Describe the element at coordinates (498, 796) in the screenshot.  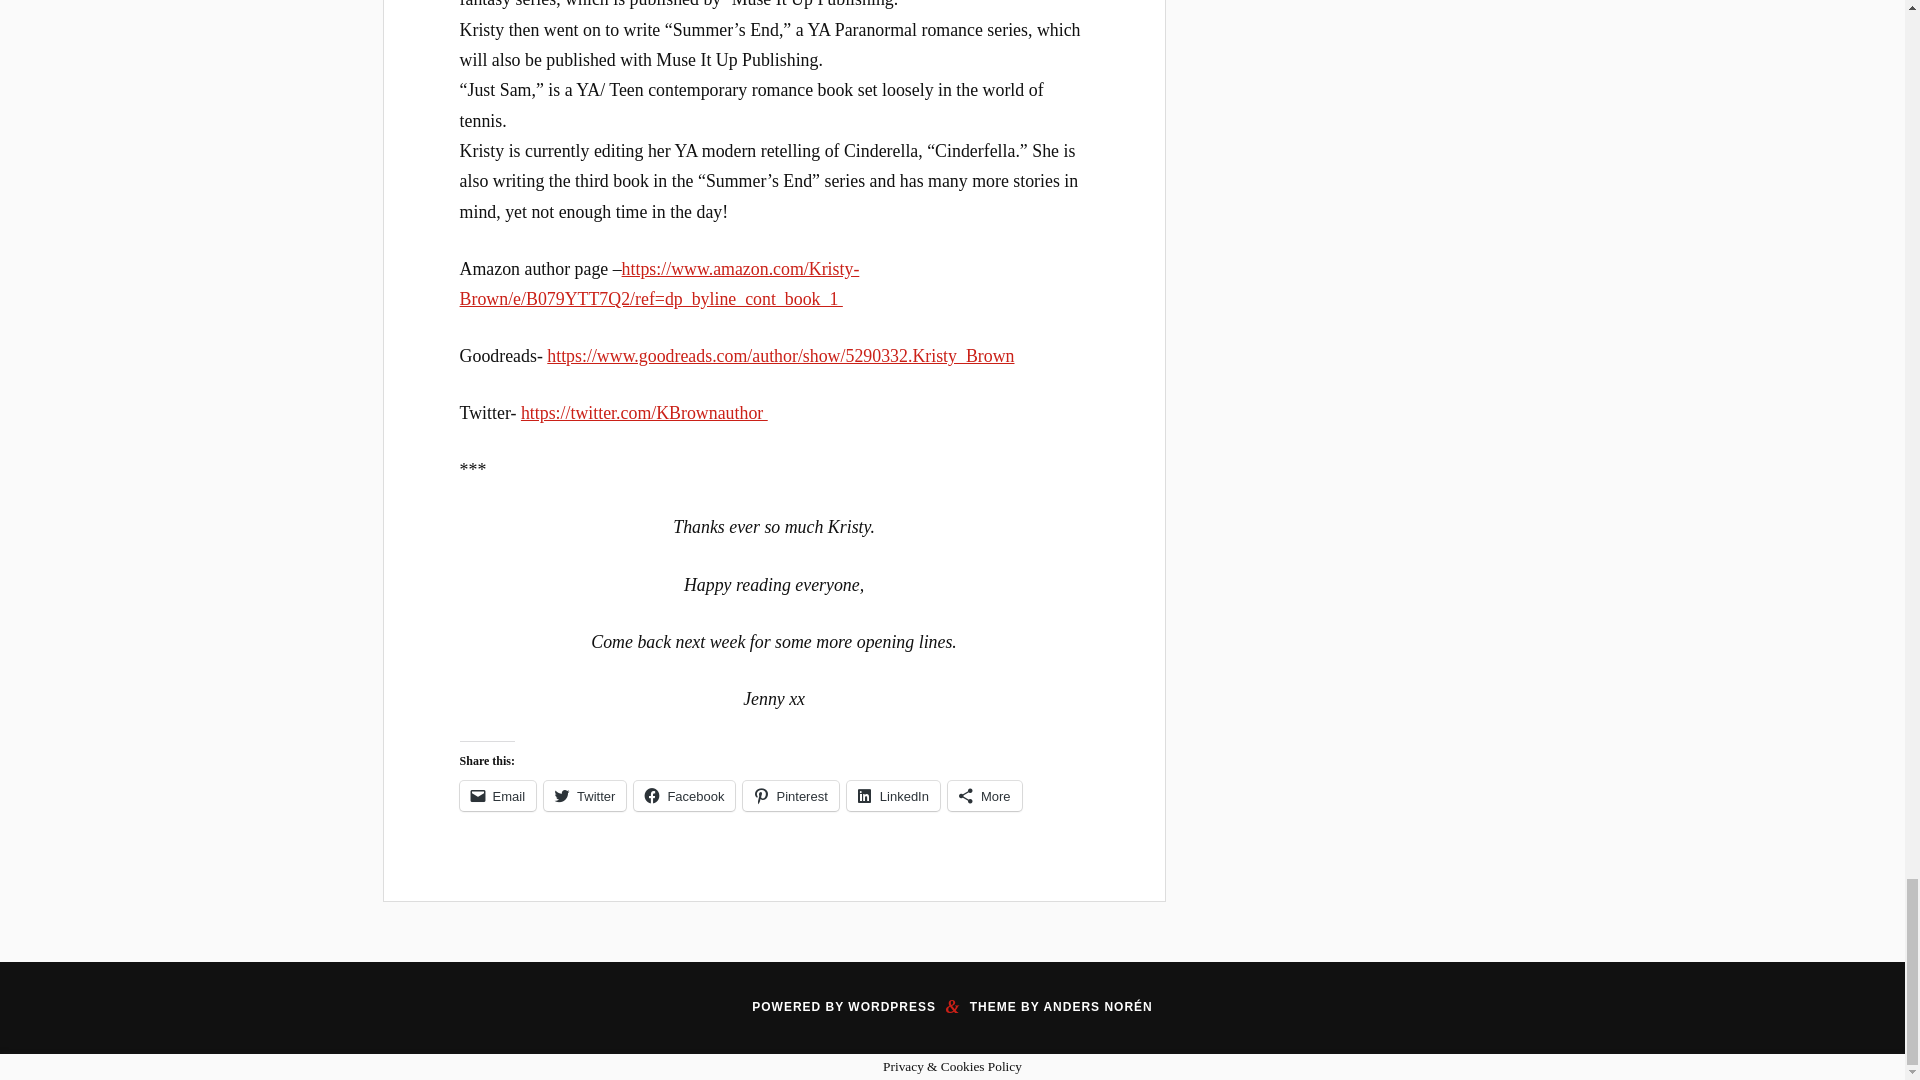
I see `Email` at that location.